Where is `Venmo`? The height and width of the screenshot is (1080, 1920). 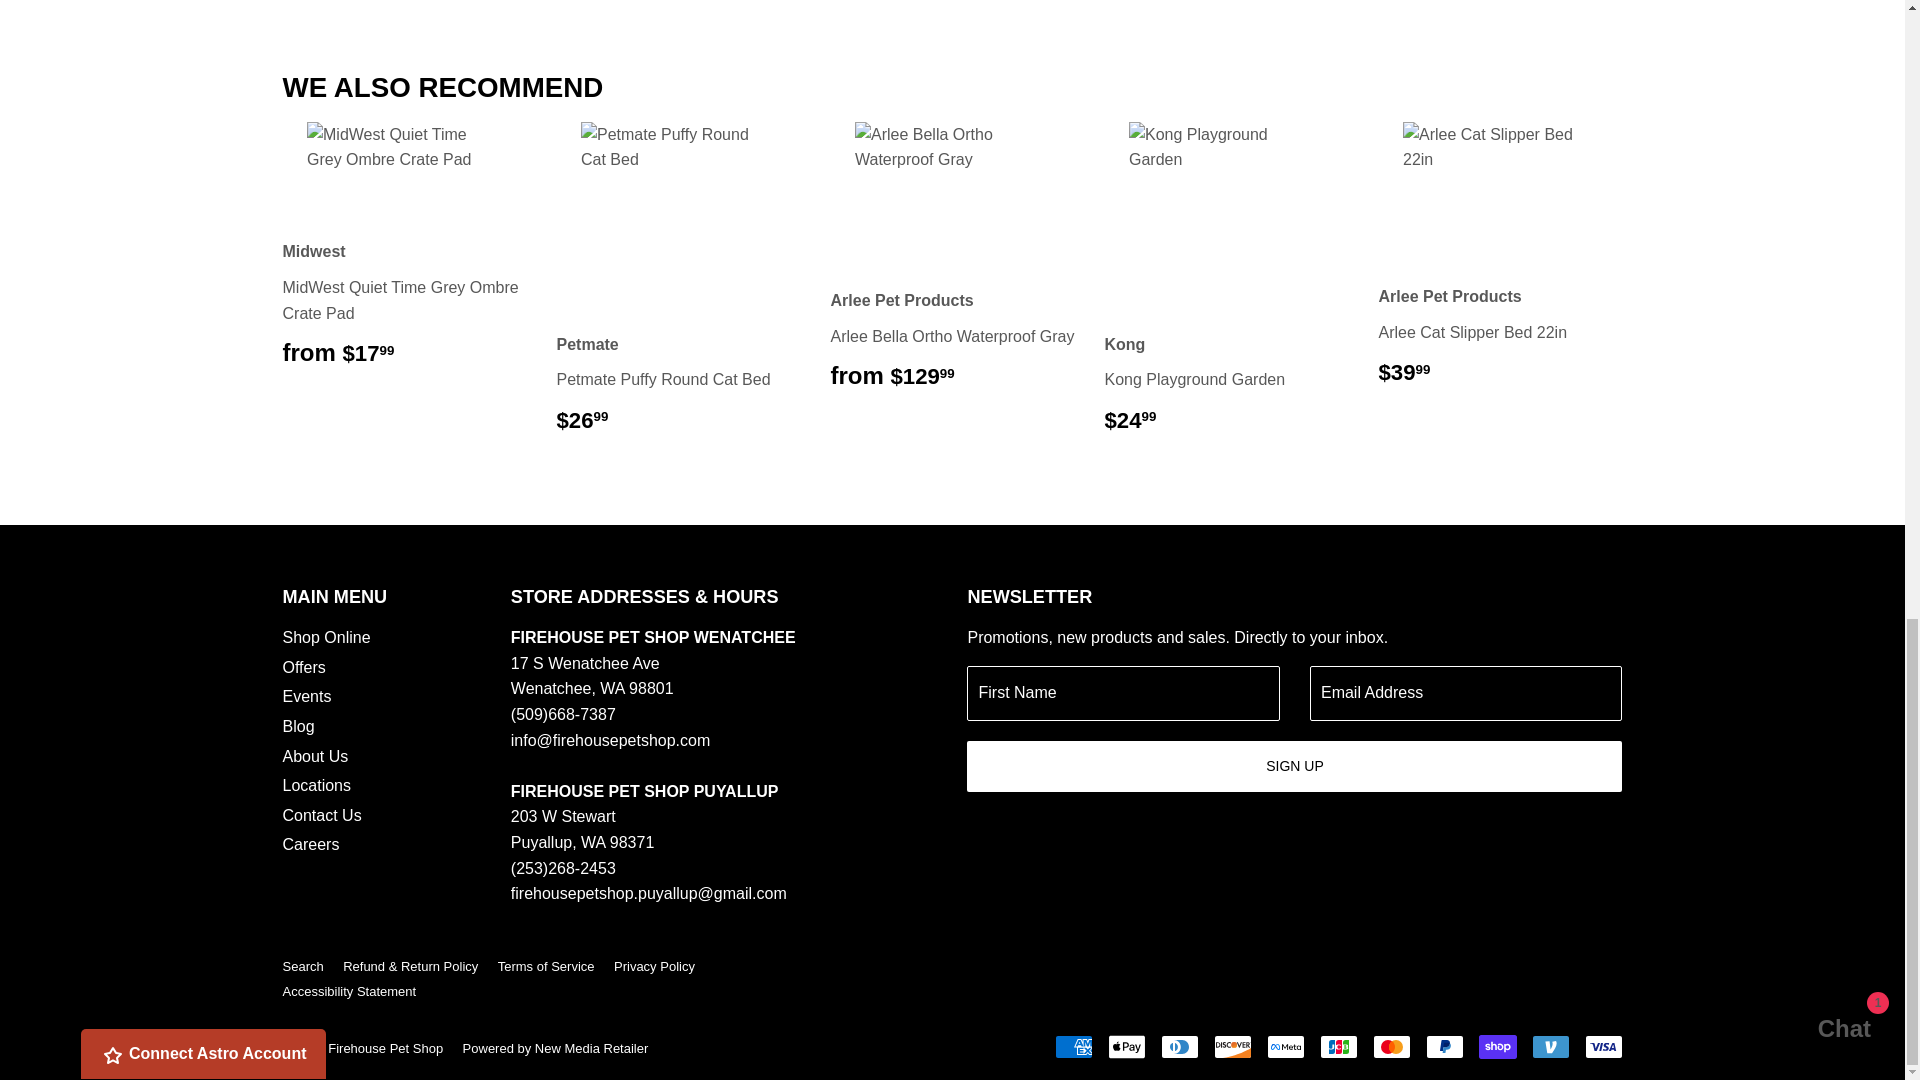 Venmo is located at coordinates (1551, 1046).